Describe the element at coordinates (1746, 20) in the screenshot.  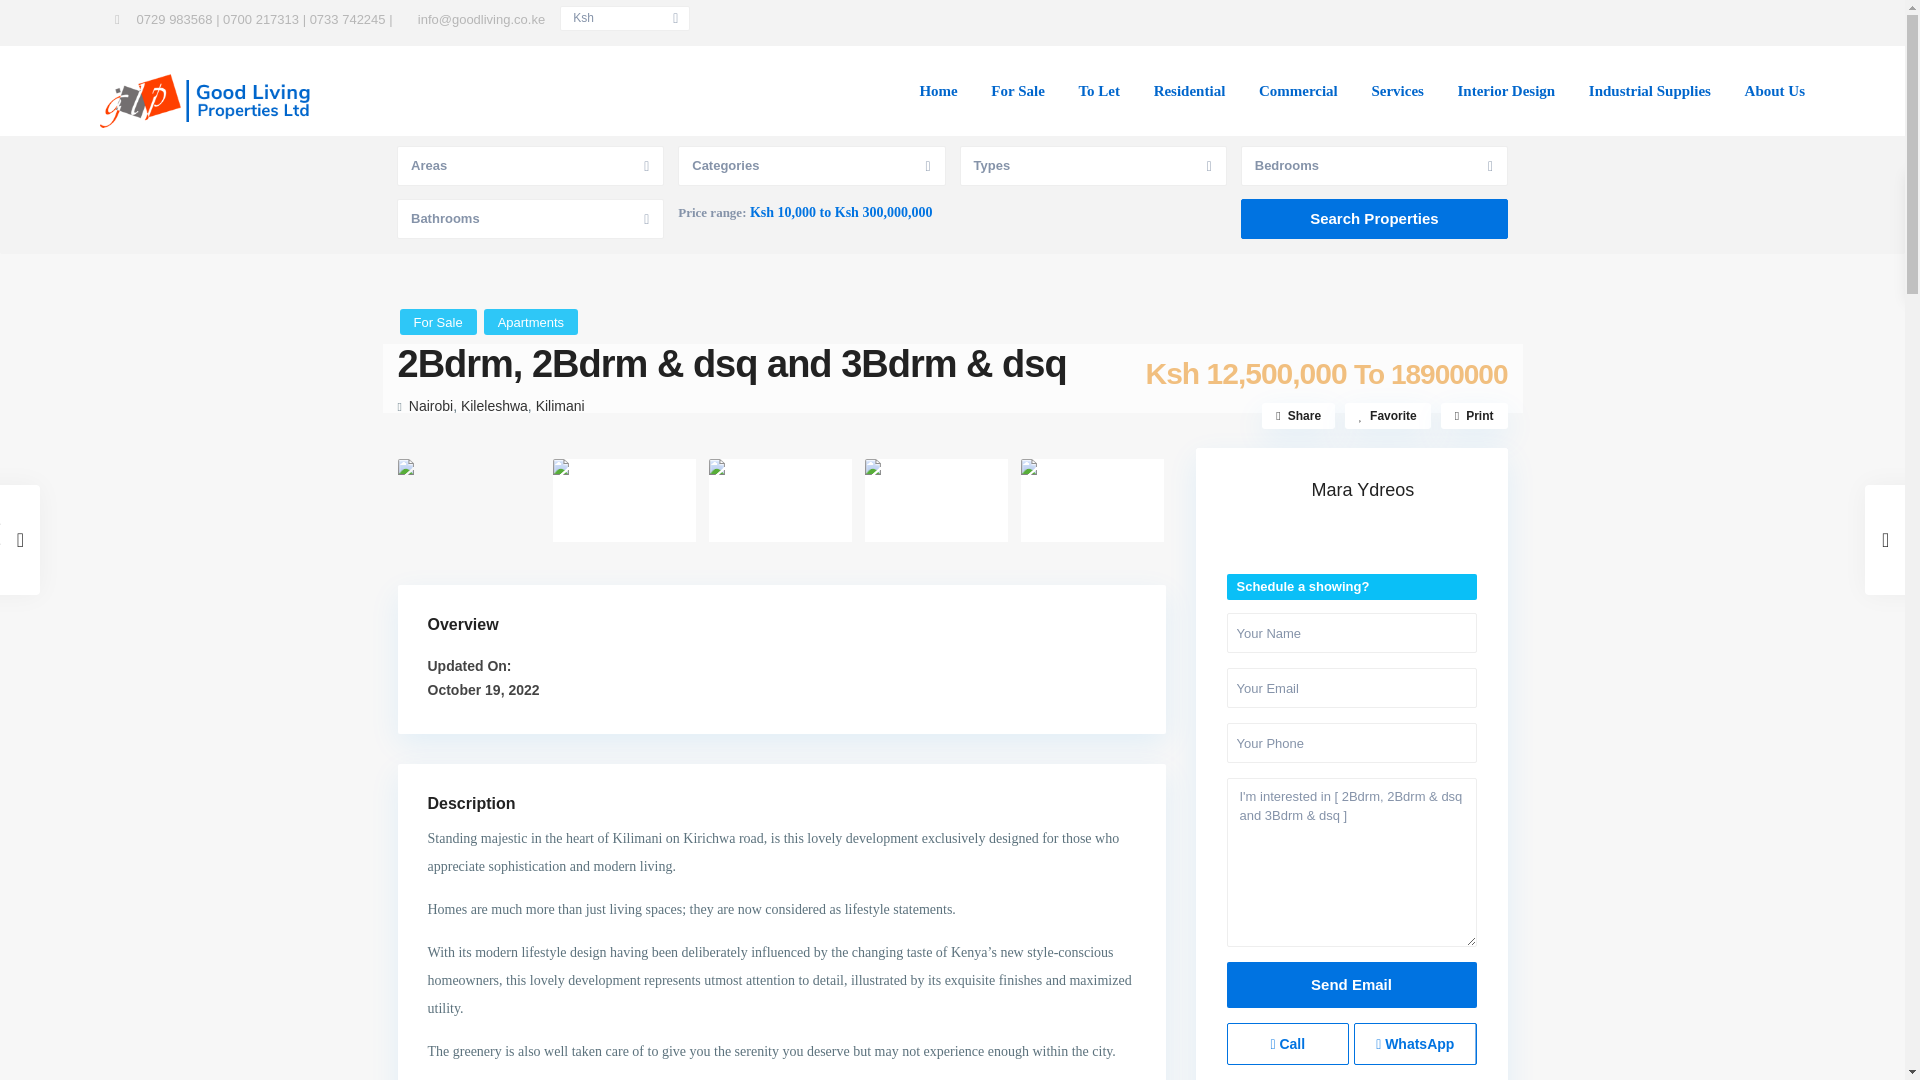
I see `Search` at that location.